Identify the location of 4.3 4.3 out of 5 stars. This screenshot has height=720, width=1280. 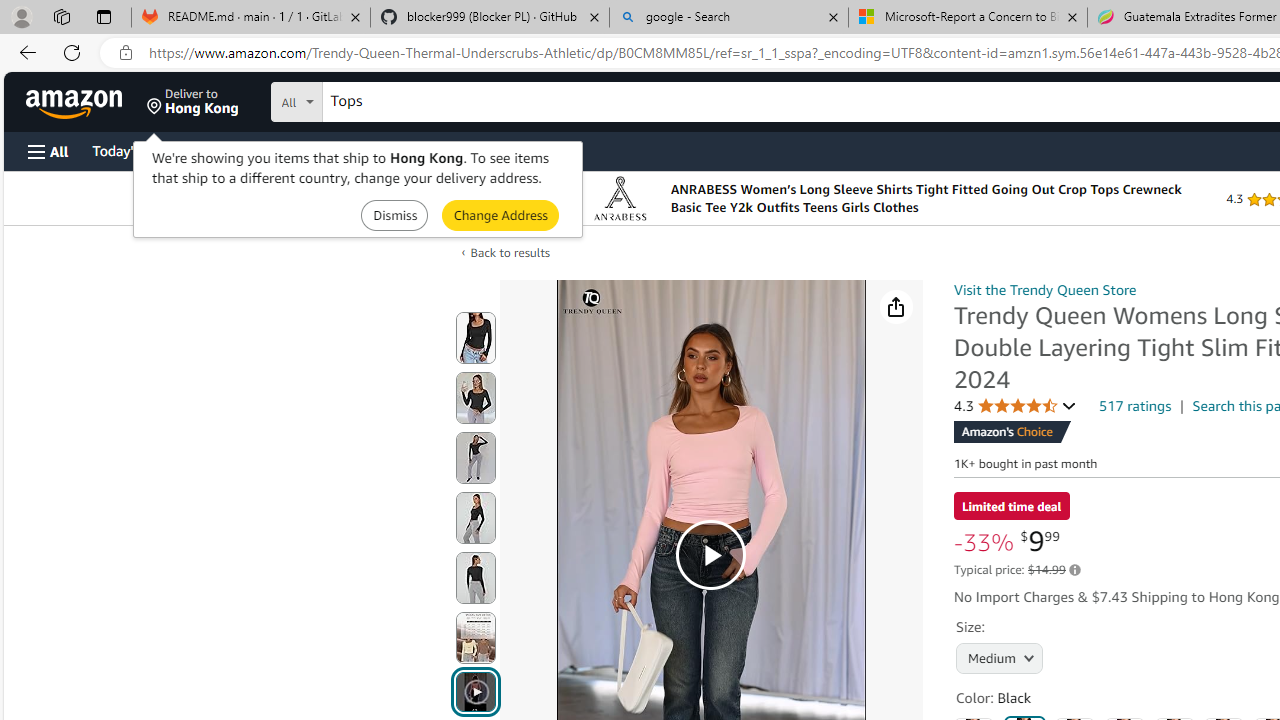
(1015, 406).